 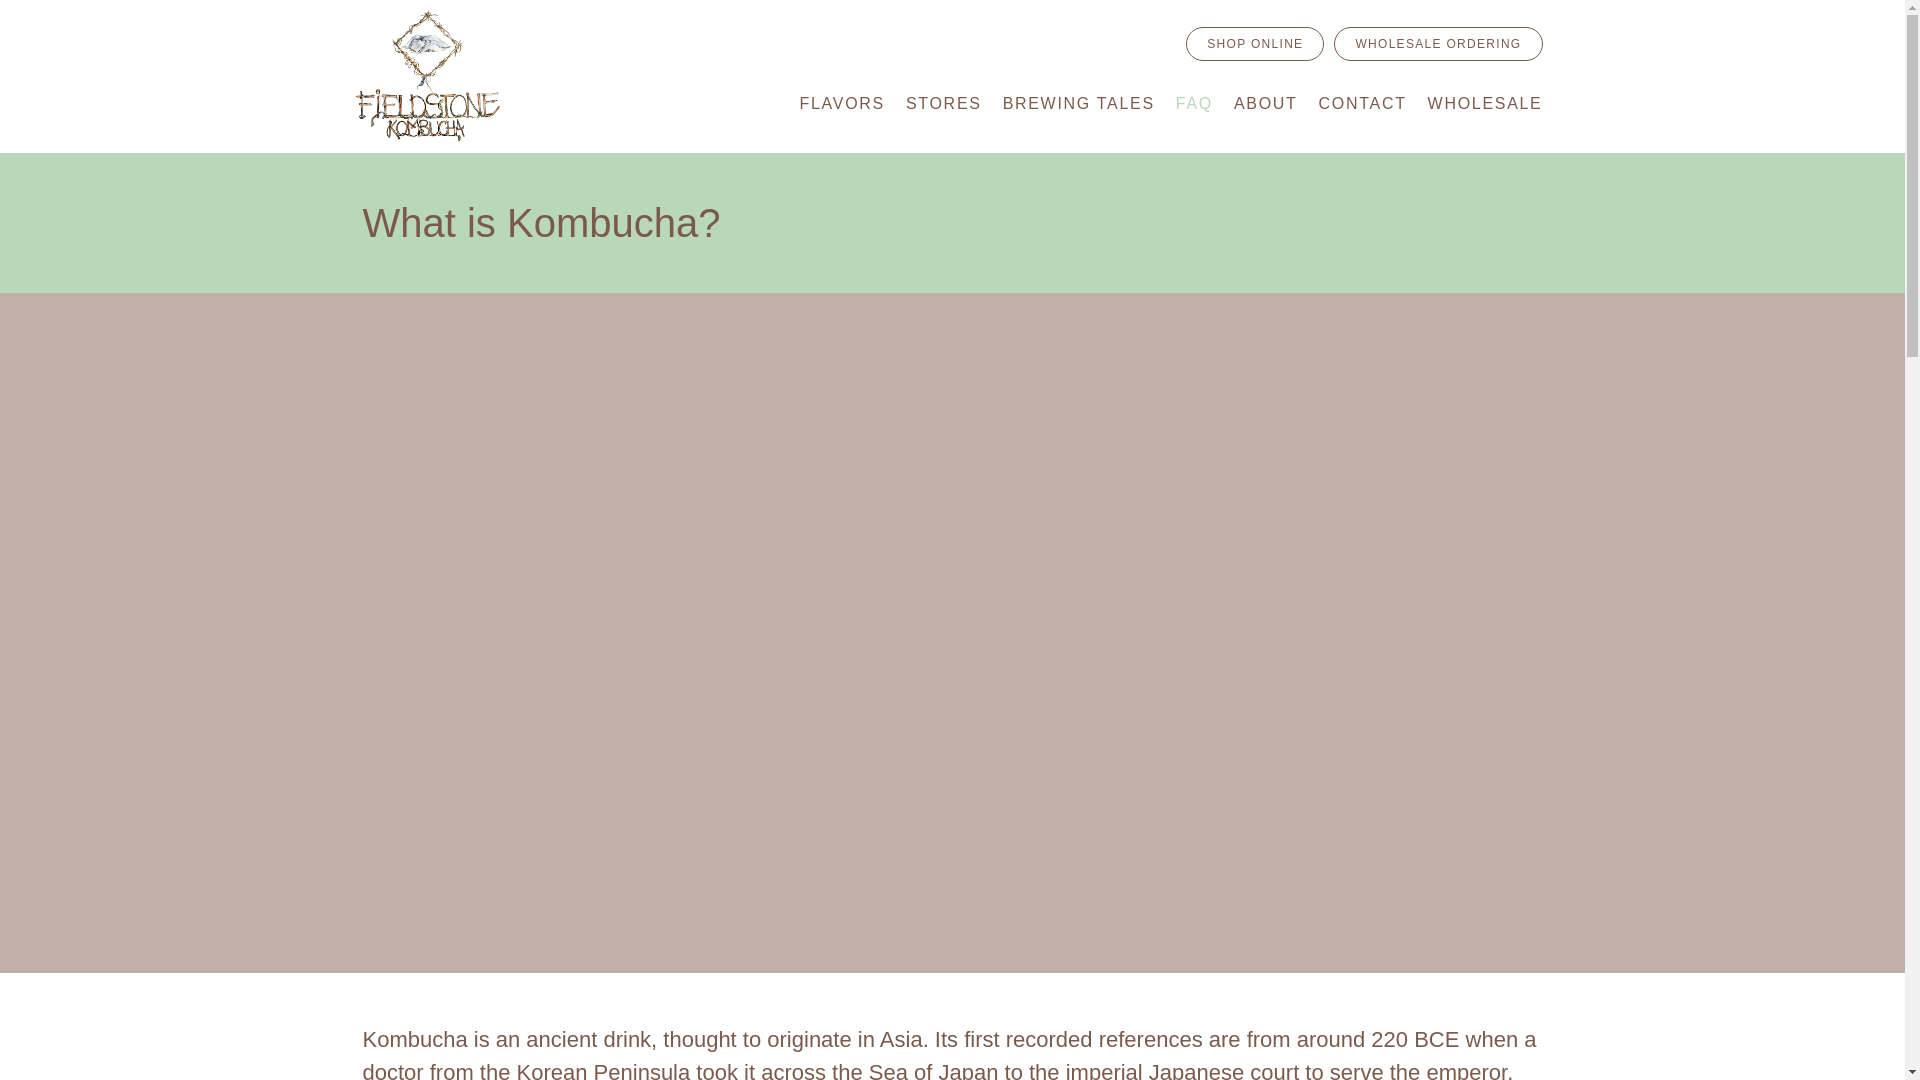 I want to click on CONTACT, so click(x=1363, y=104).